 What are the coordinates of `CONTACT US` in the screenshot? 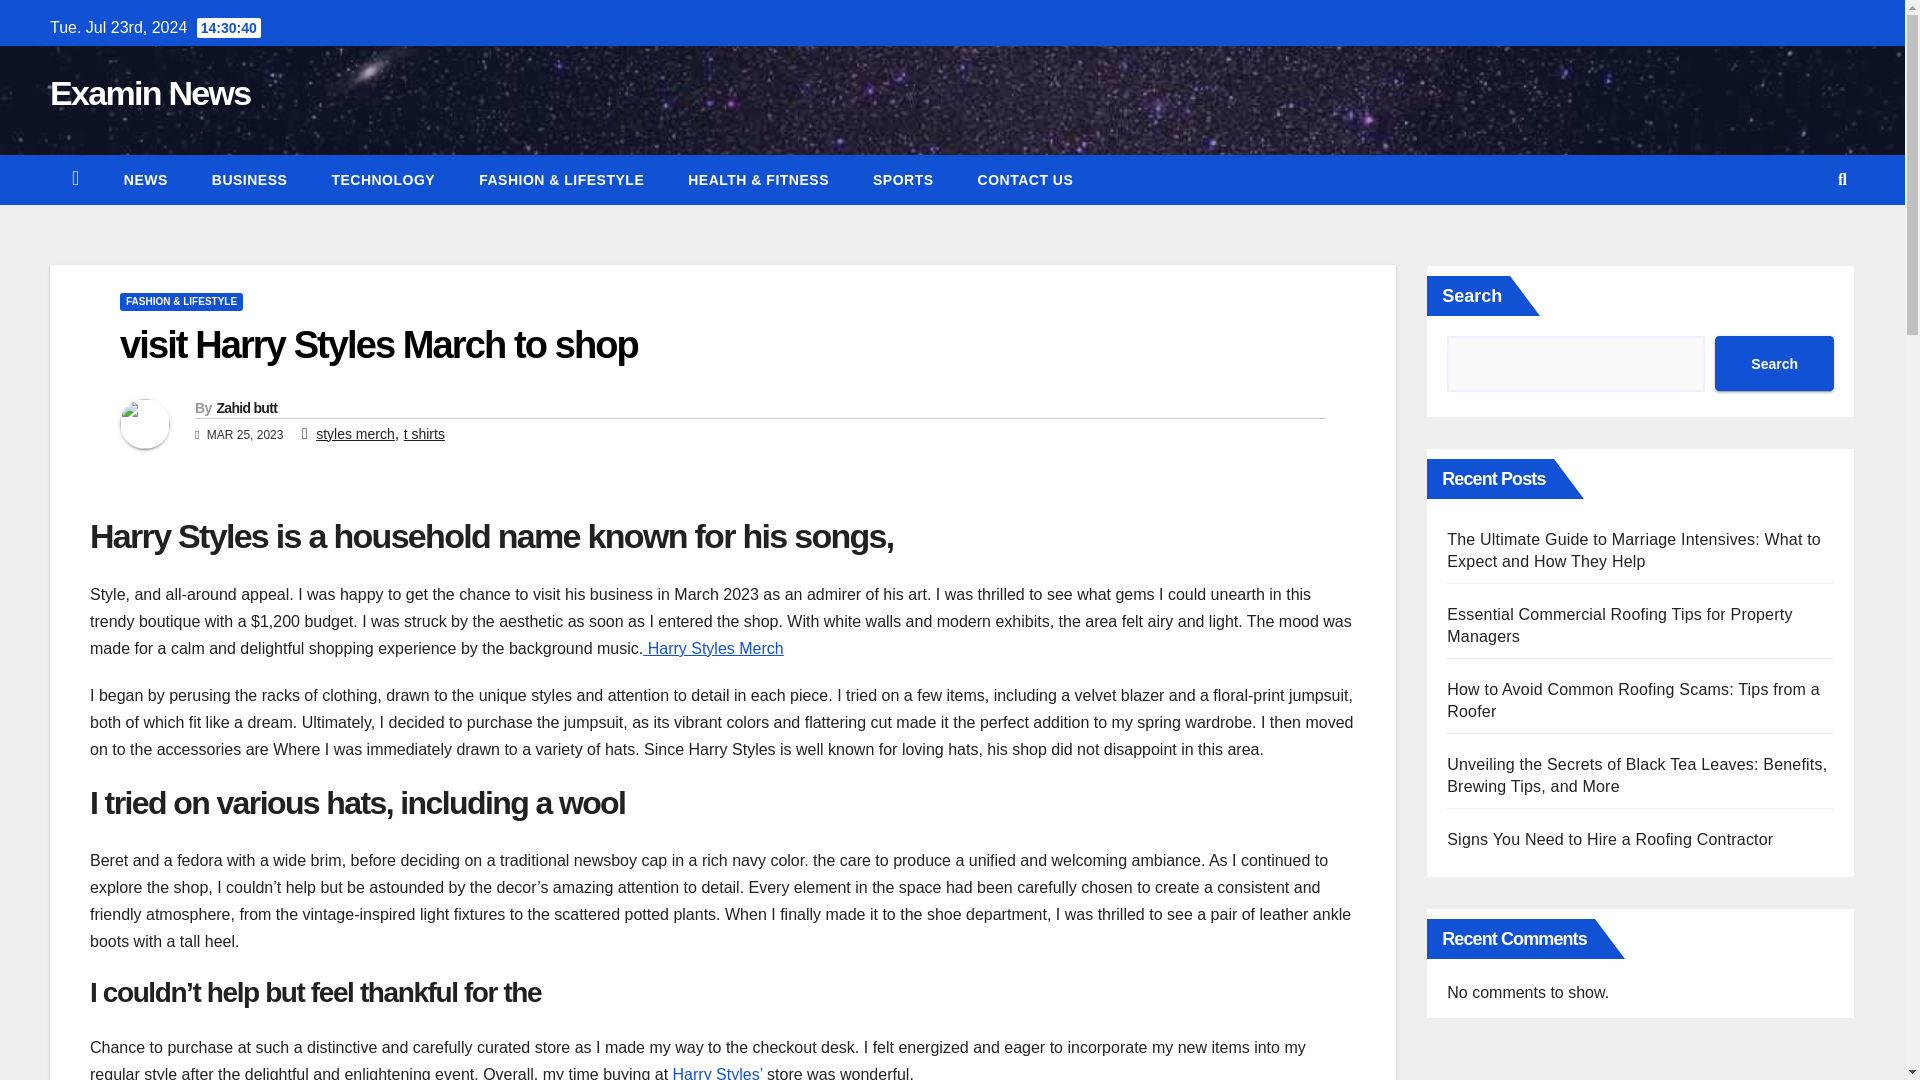 It's located at (1026, 180).